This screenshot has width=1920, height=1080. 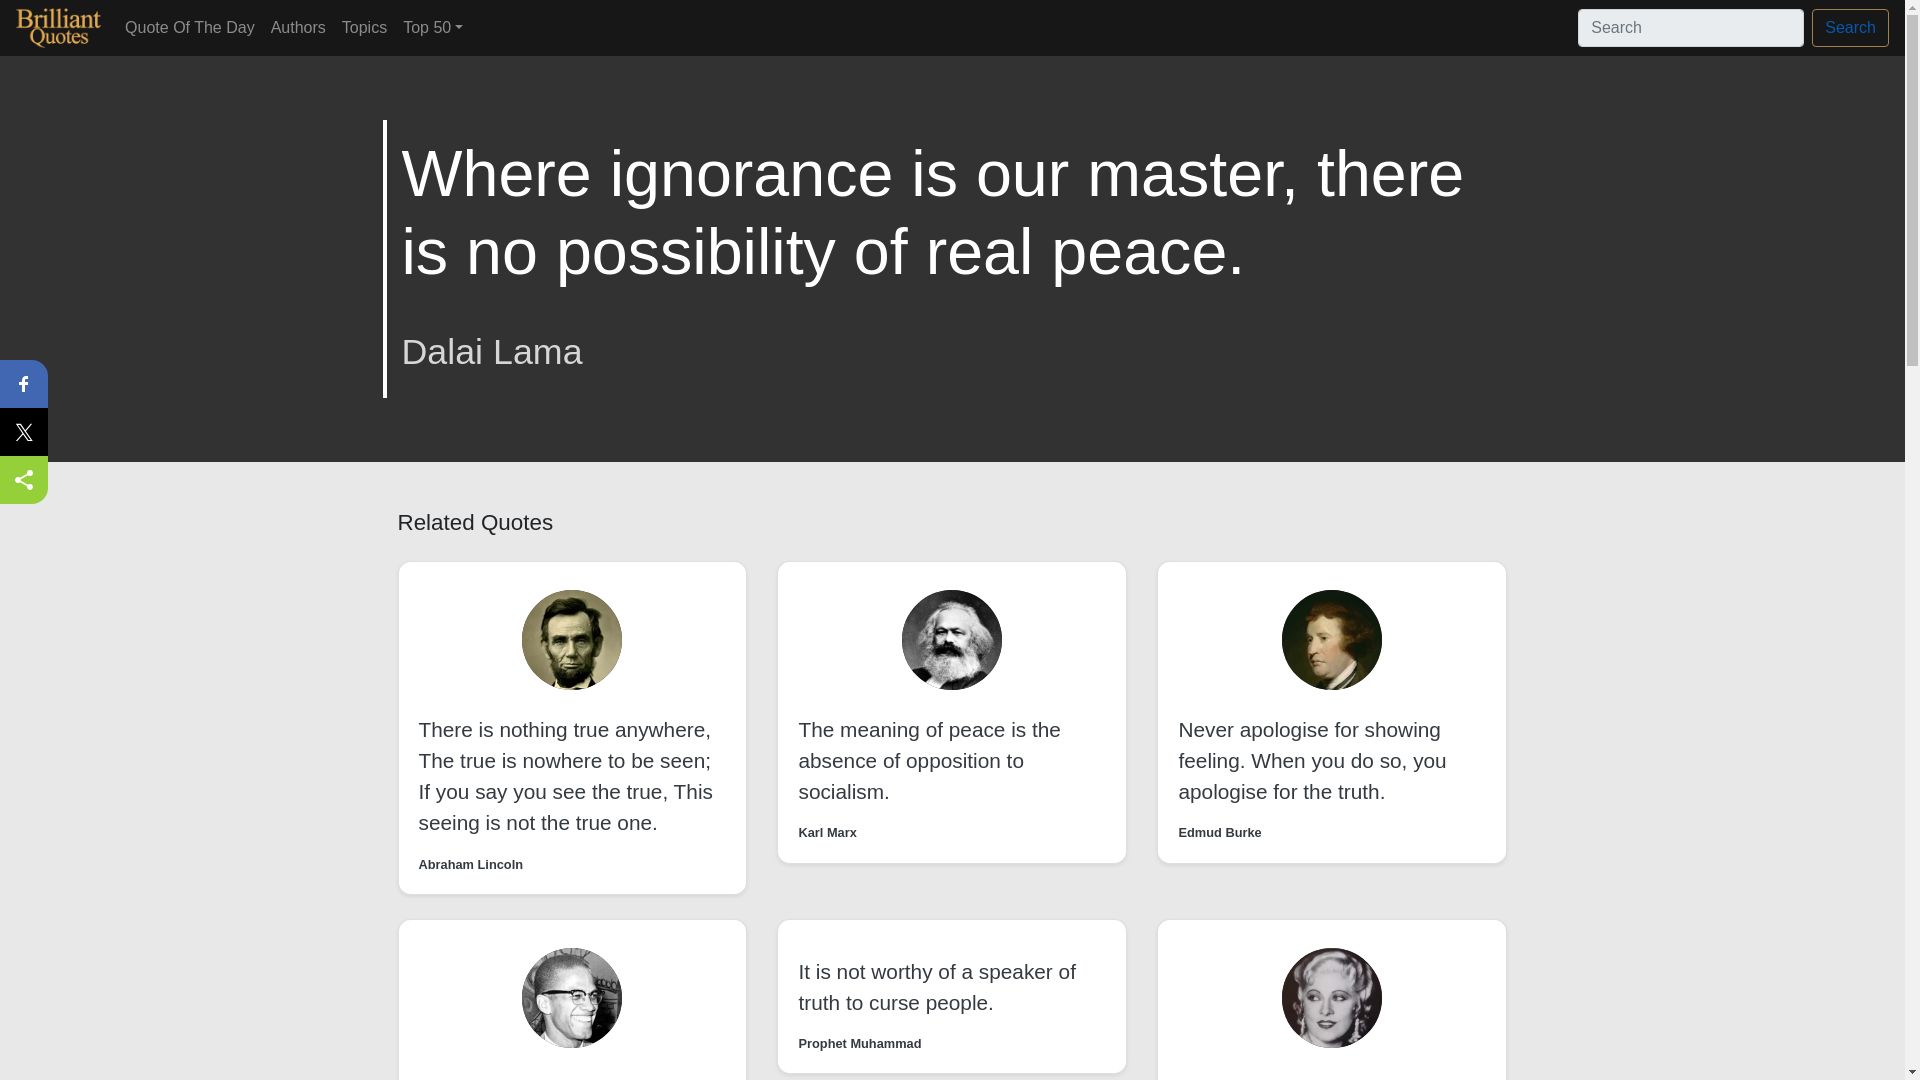 What do you see at coordinates (190, 27) in the screenshot?
I see `Quote Of The Day` at bounding box center [190, 27].